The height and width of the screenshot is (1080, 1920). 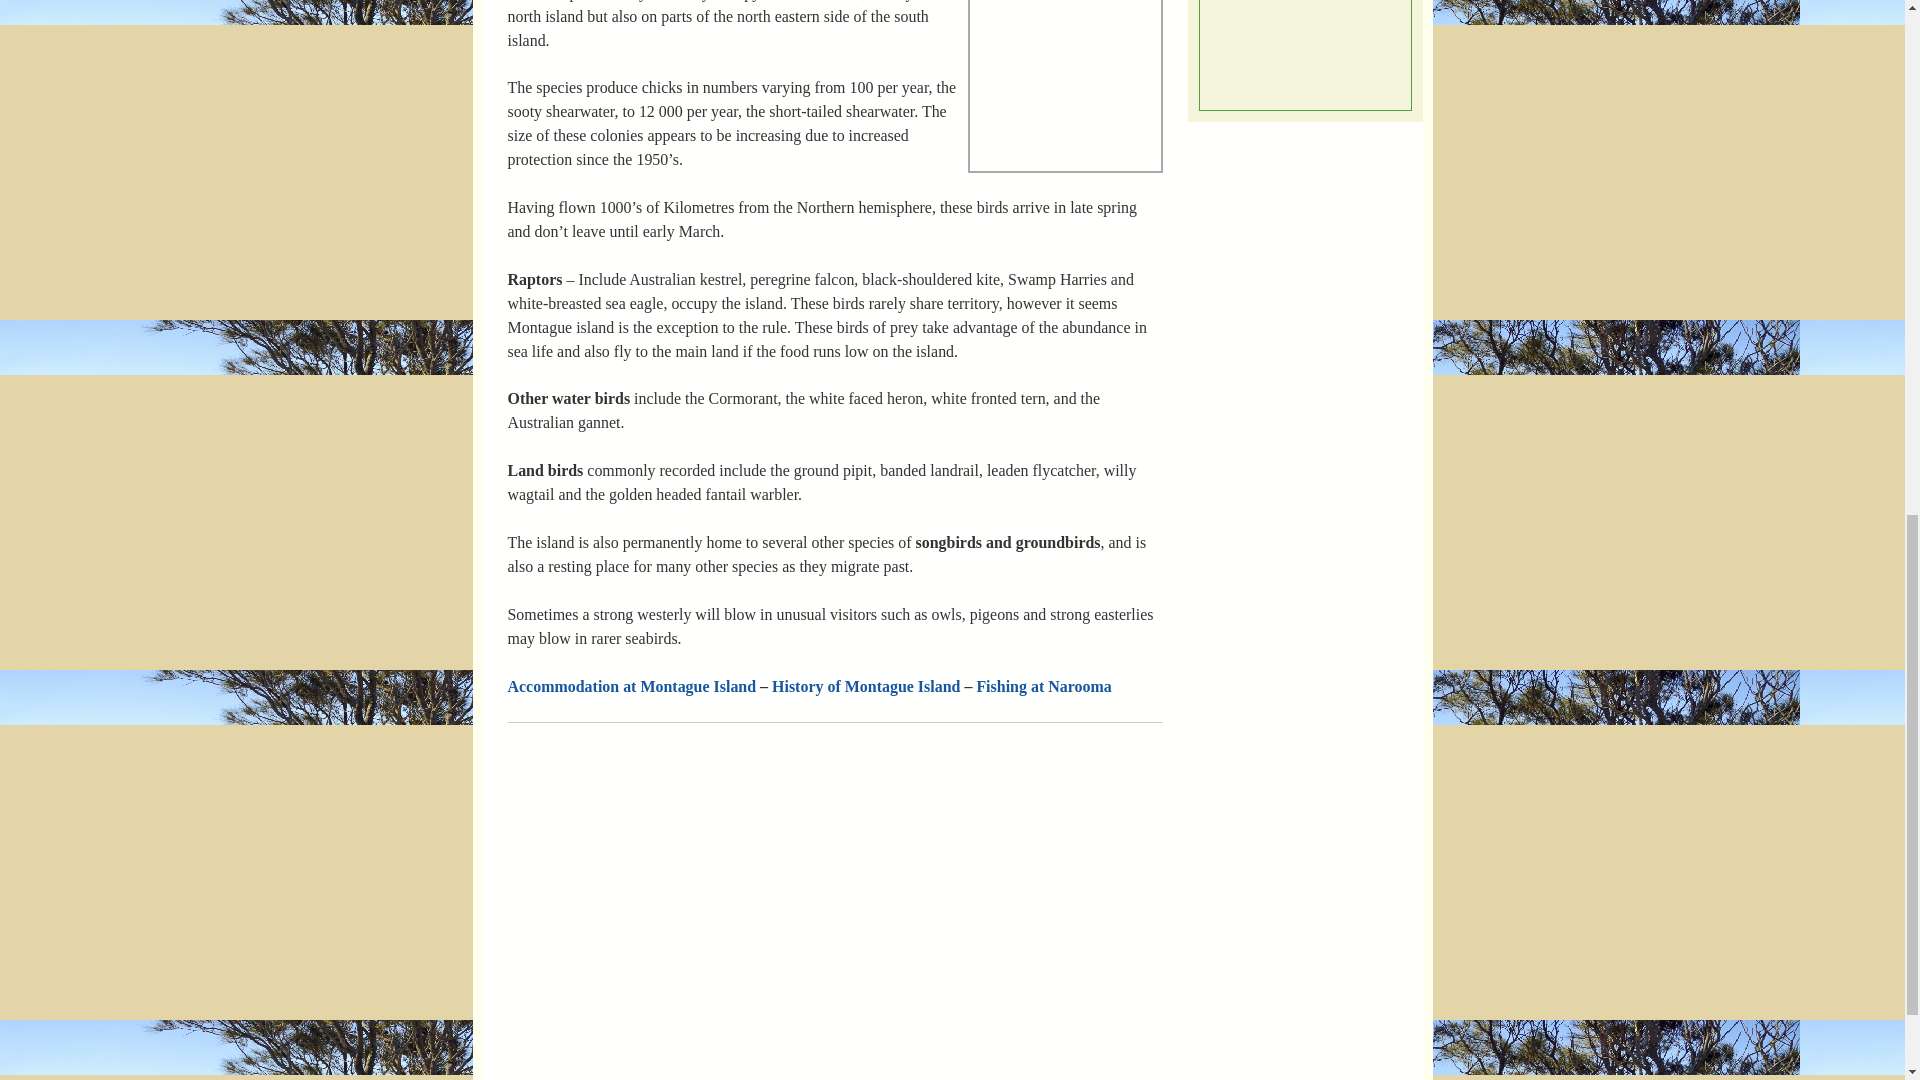 What do you see at coordinates (632, 686) in the screenshot?
I see `Accommodation at Montague Island` at bounding box center [632, 686].